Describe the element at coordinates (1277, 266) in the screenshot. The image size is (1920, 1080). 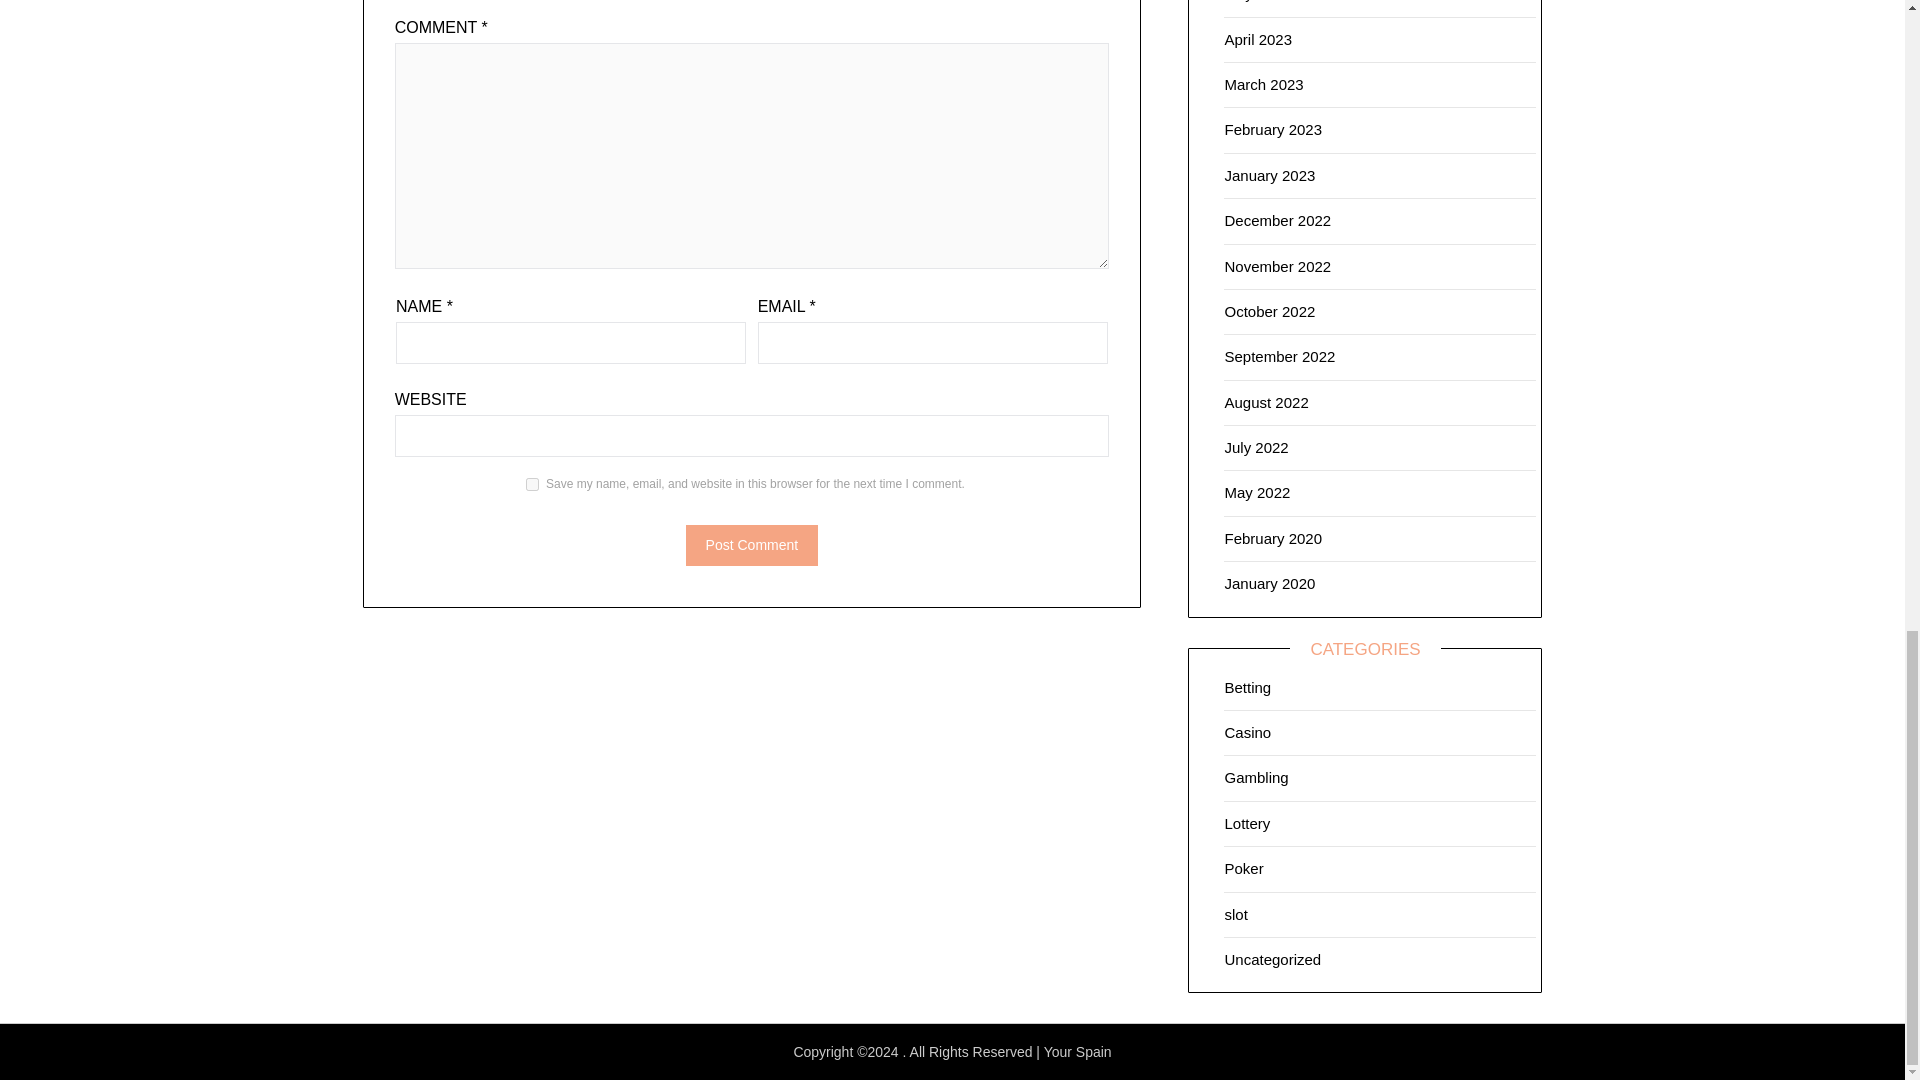
I see `November 2022` at that location.